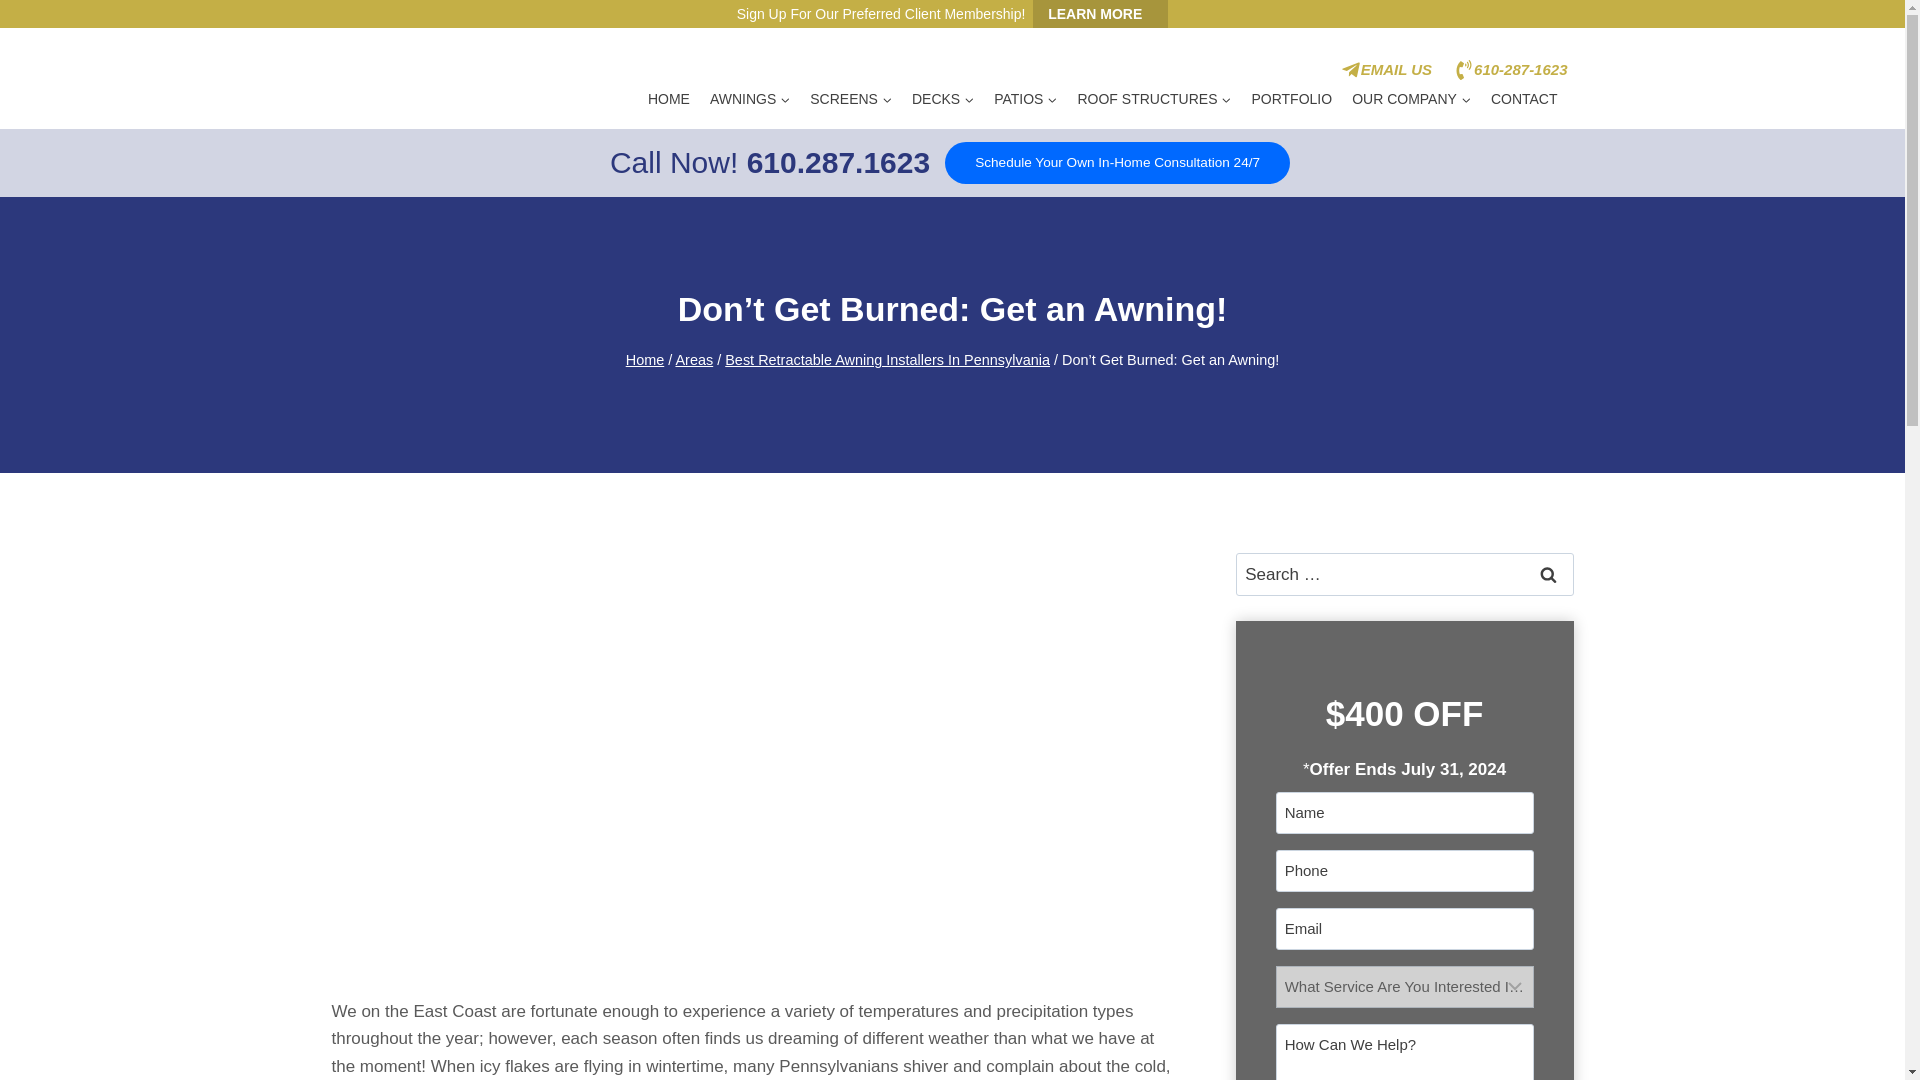  I want to click on PATIOS, so click(1025, 100).